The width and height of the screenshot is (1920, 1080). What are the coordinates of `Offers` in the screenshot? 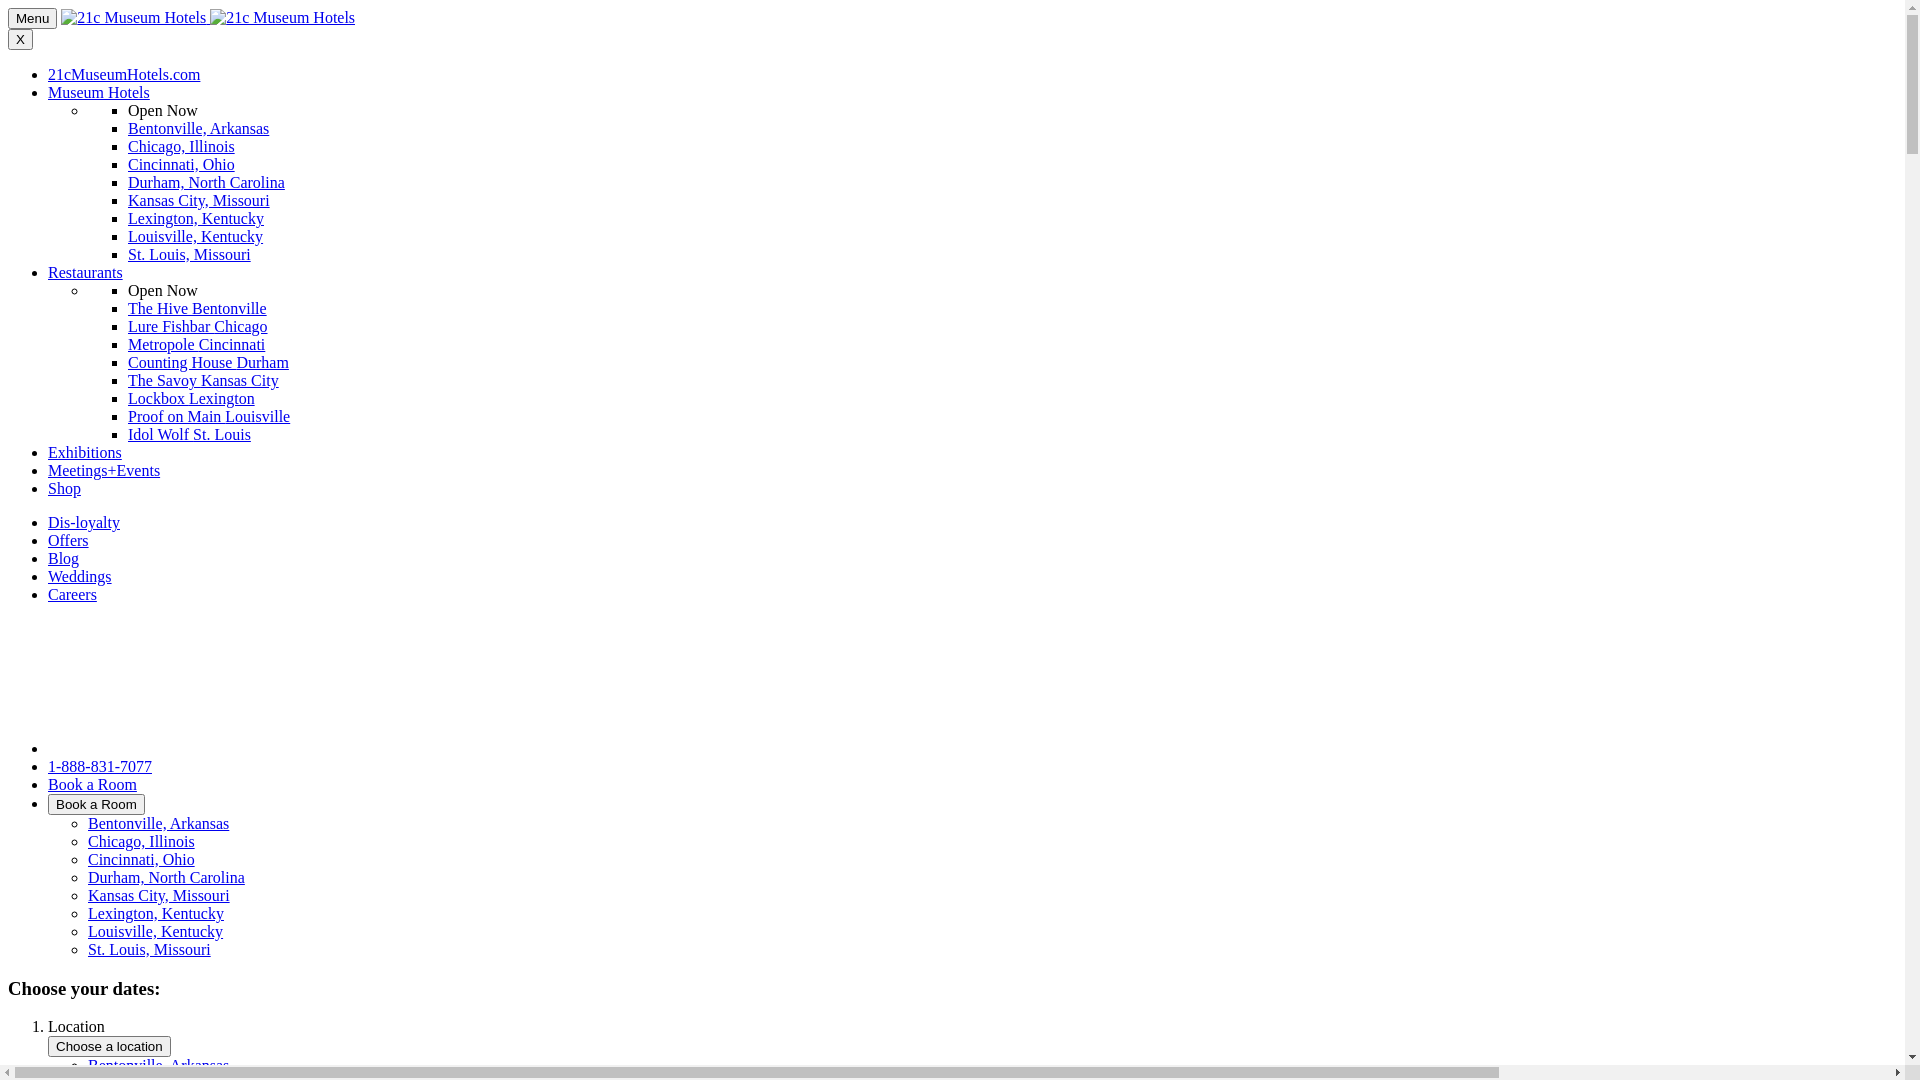 It's located at (68, 540).